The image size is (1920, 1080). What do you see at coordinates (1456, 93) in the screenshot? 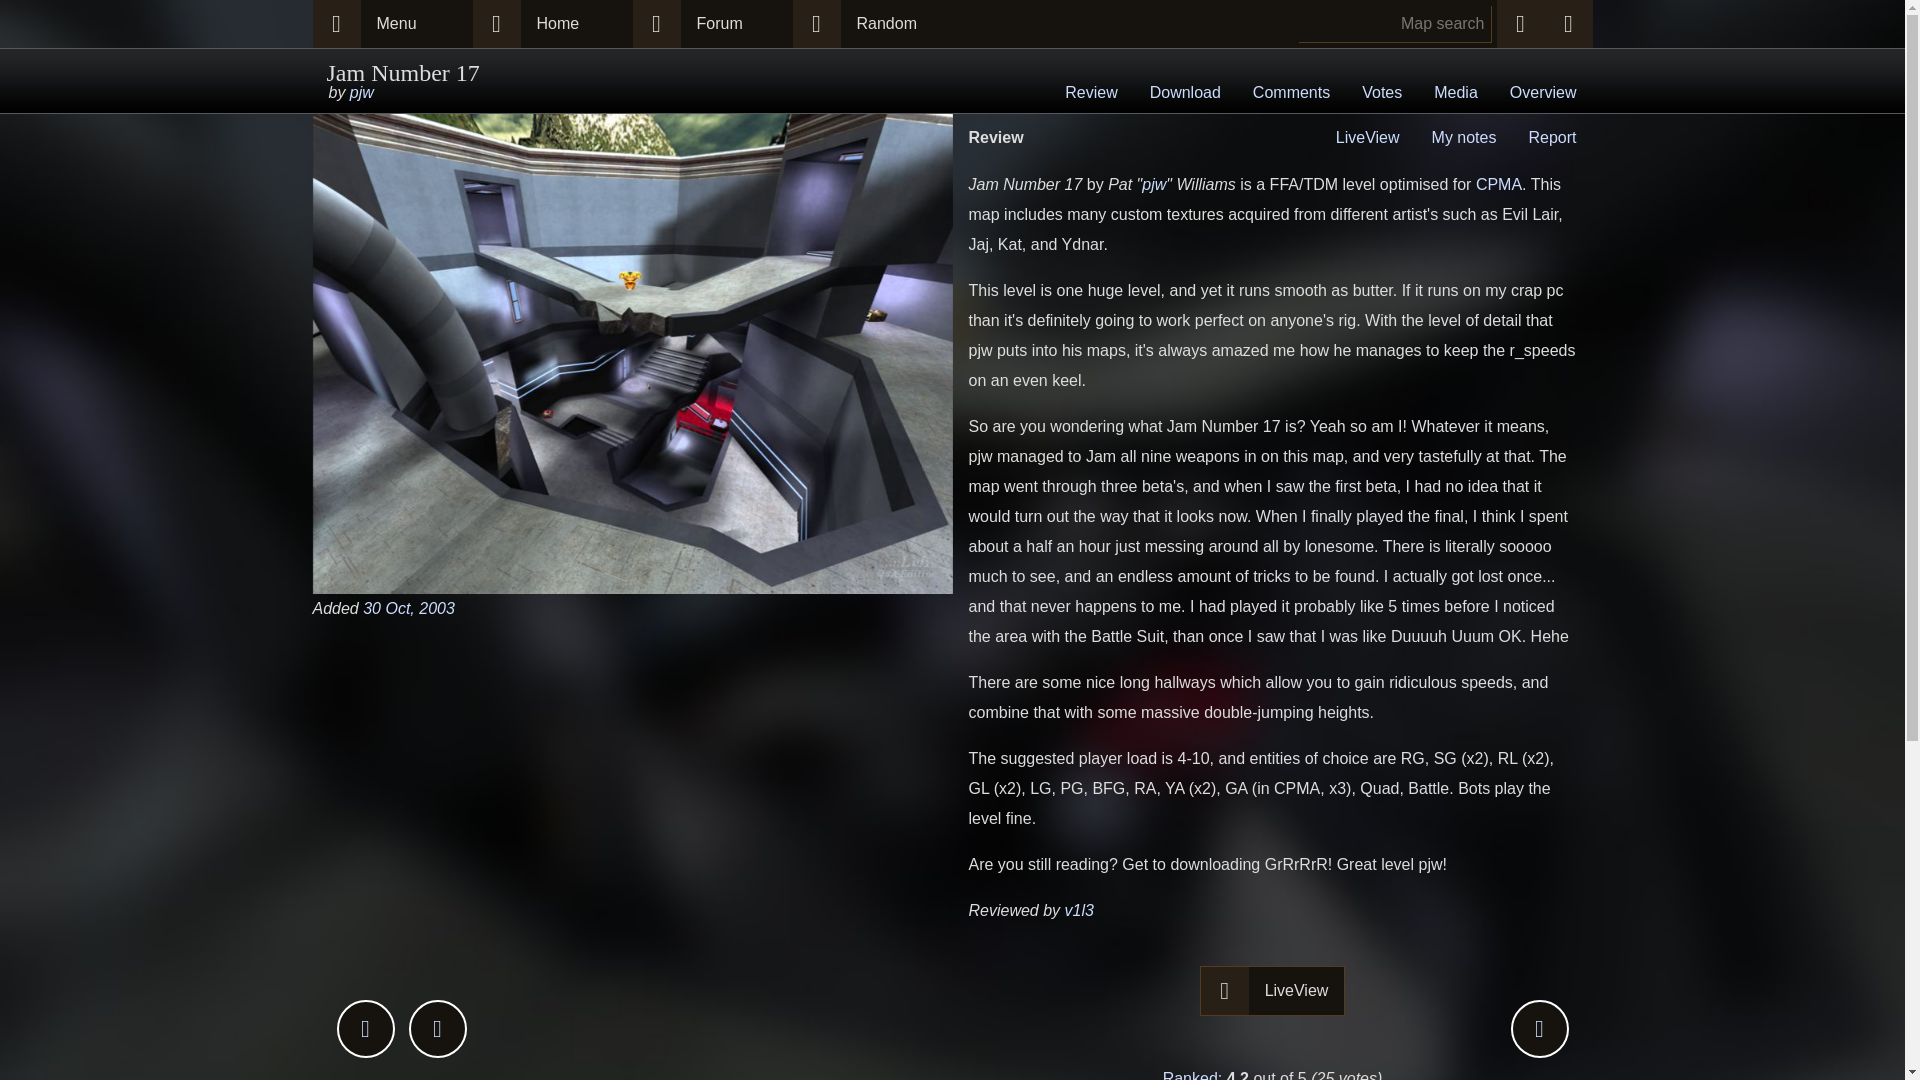
I see `Media` at bounding box center [1456, 93].